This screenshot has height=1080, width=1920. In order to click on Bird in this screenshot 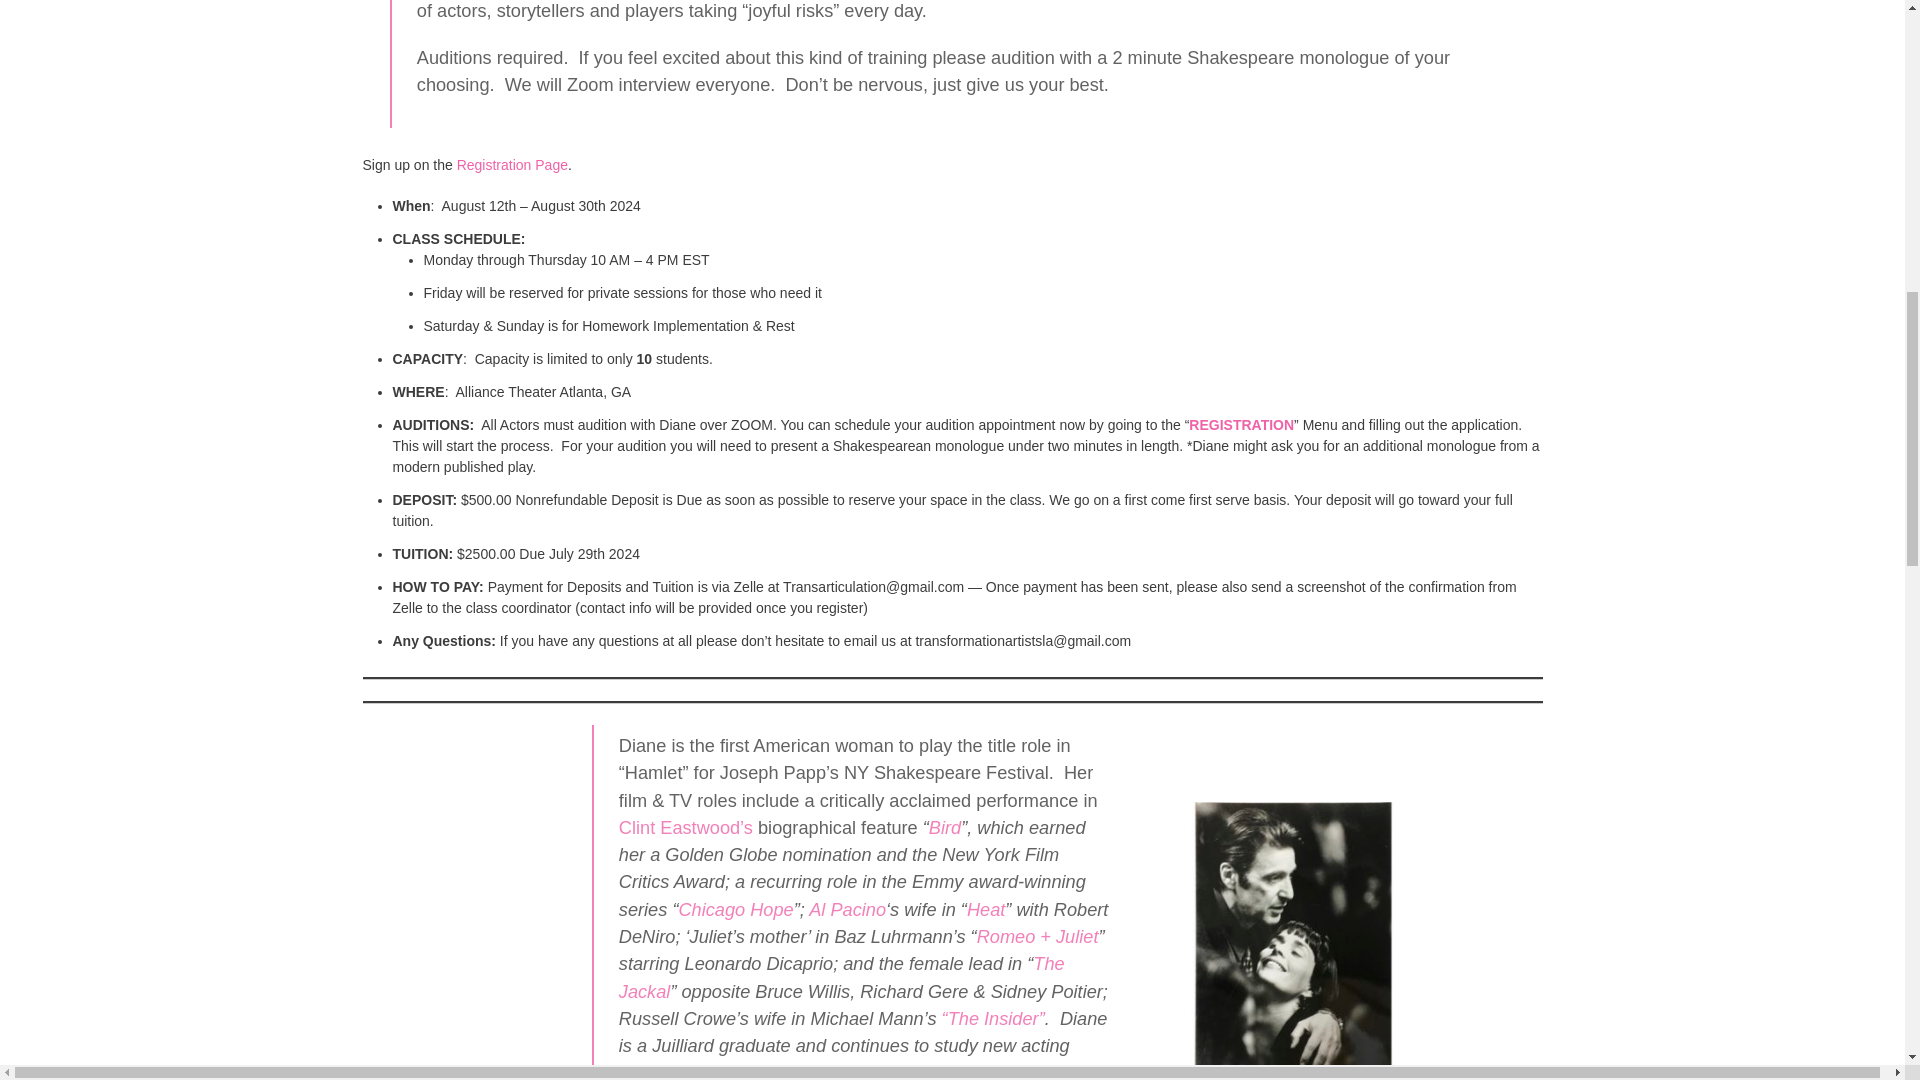, I will do `click(945, 828)`.